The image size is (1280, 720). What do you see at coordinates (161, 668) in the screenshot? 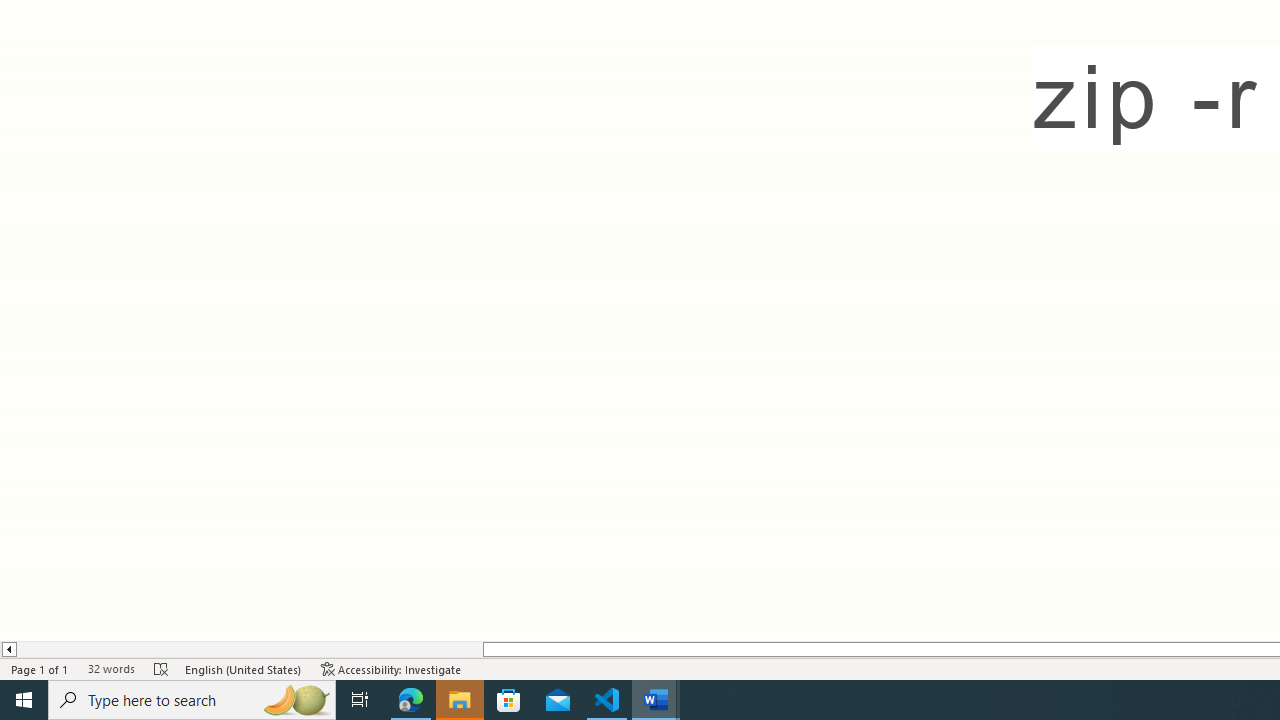
I see `Spelling and Grammar Check Errors` at bounding box center [161, 668].